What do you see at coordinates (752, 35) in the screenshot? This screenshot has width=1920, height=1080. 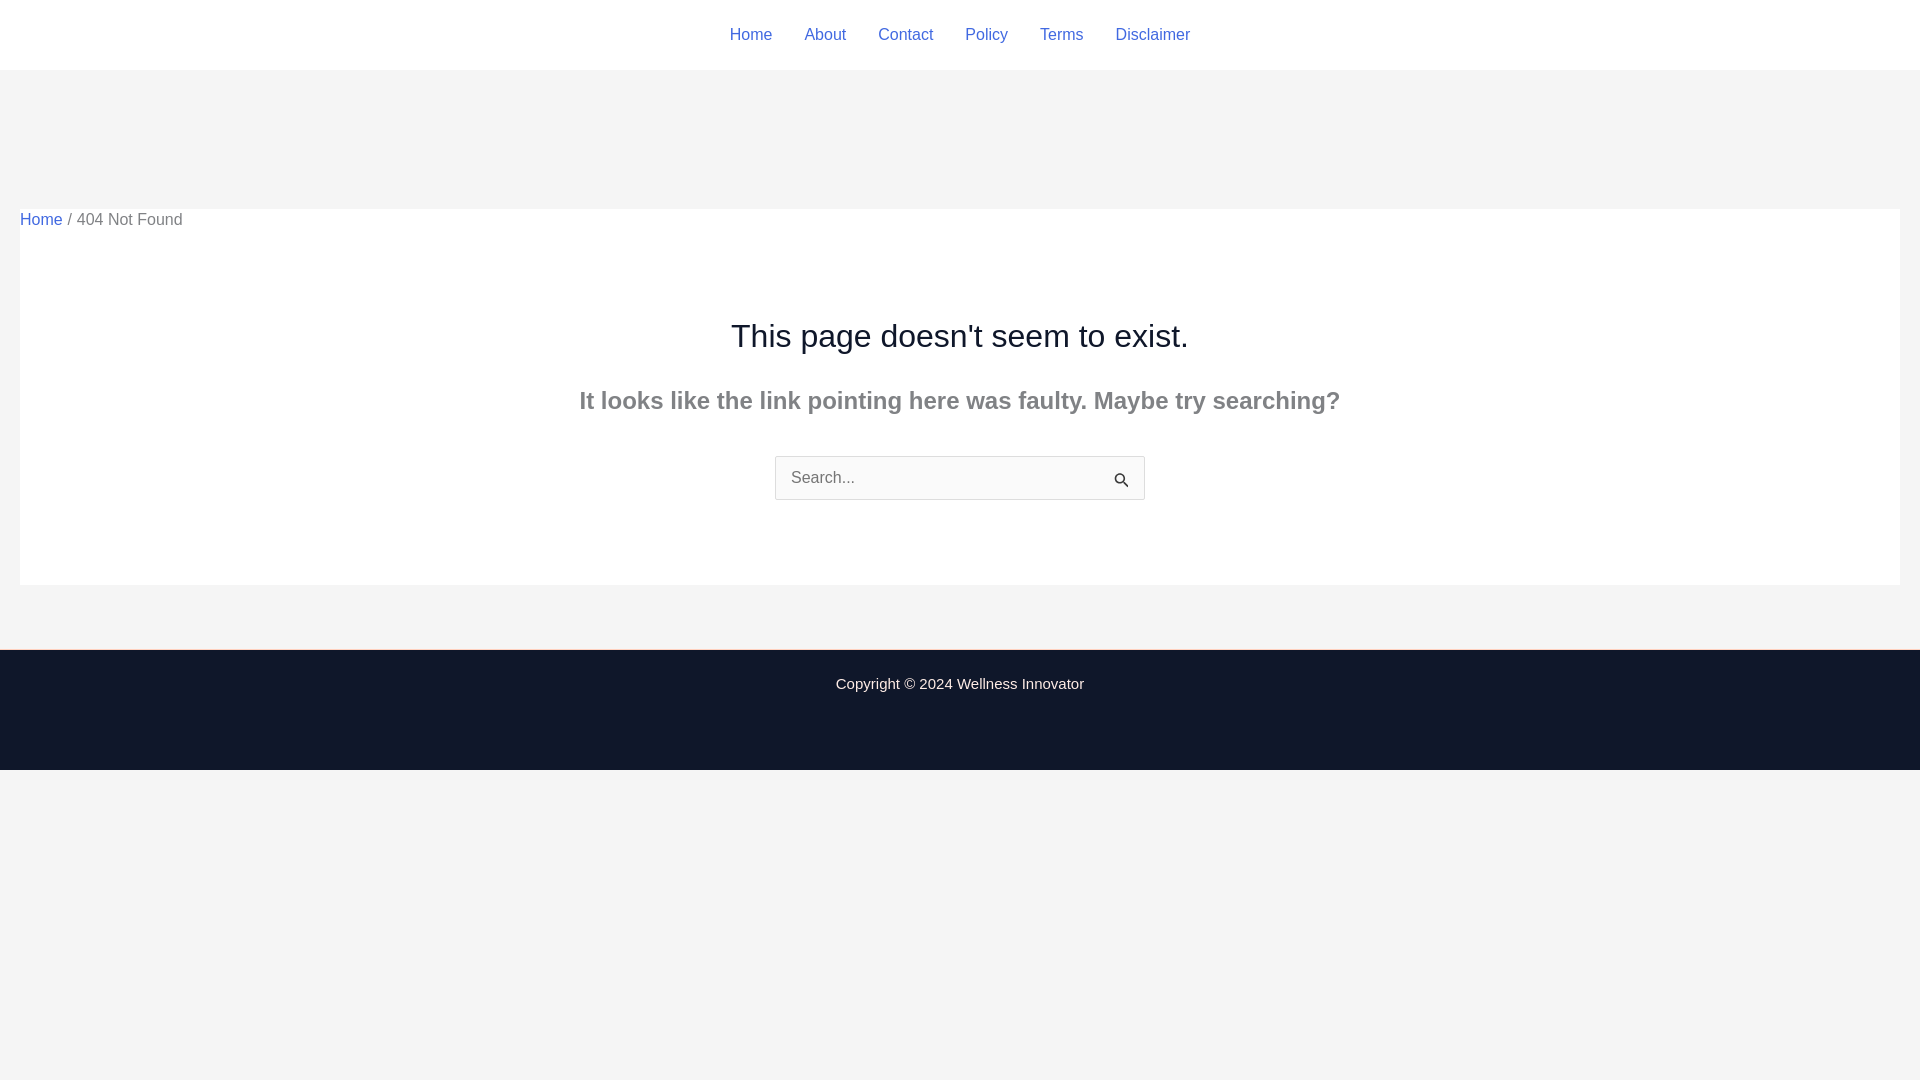 I see `Home` at bounding box center [752, 35].